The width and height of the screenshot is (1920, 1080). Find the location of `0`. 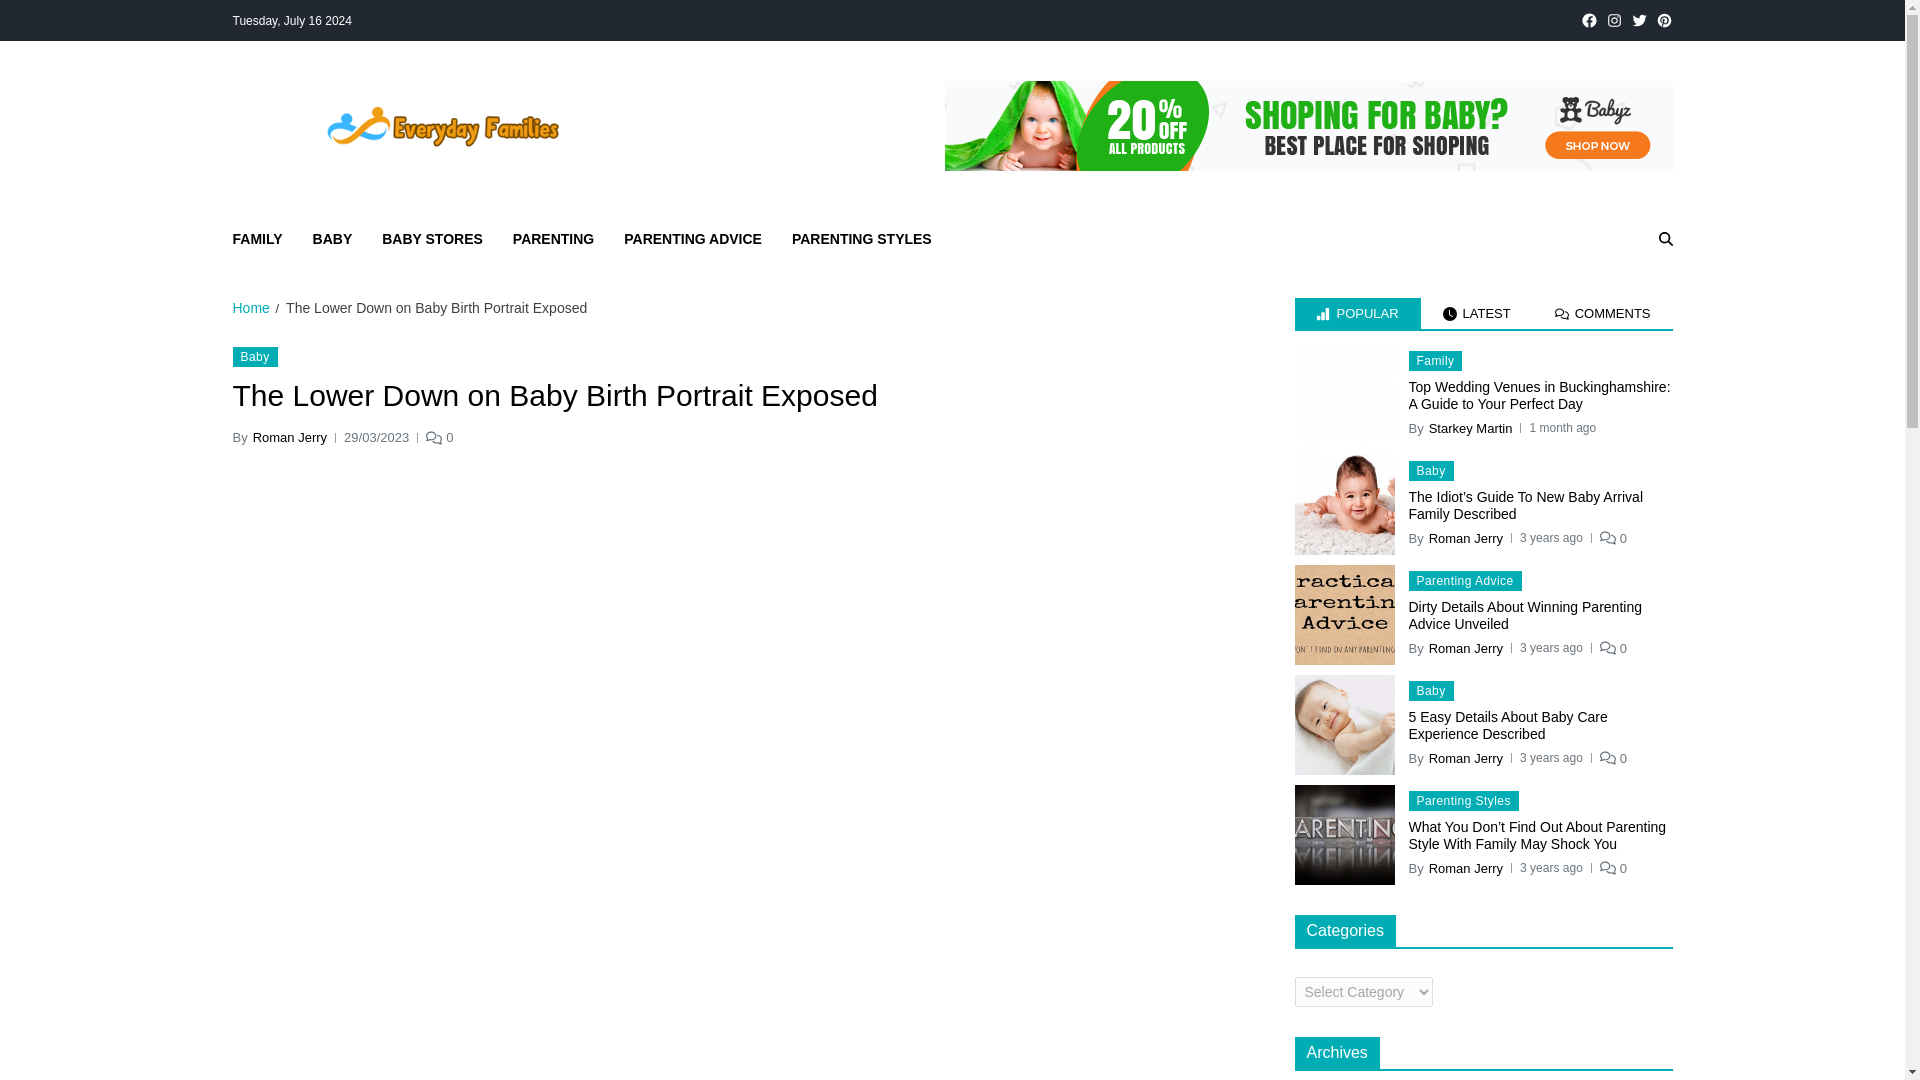

0 is located at coordinates (440, 438).